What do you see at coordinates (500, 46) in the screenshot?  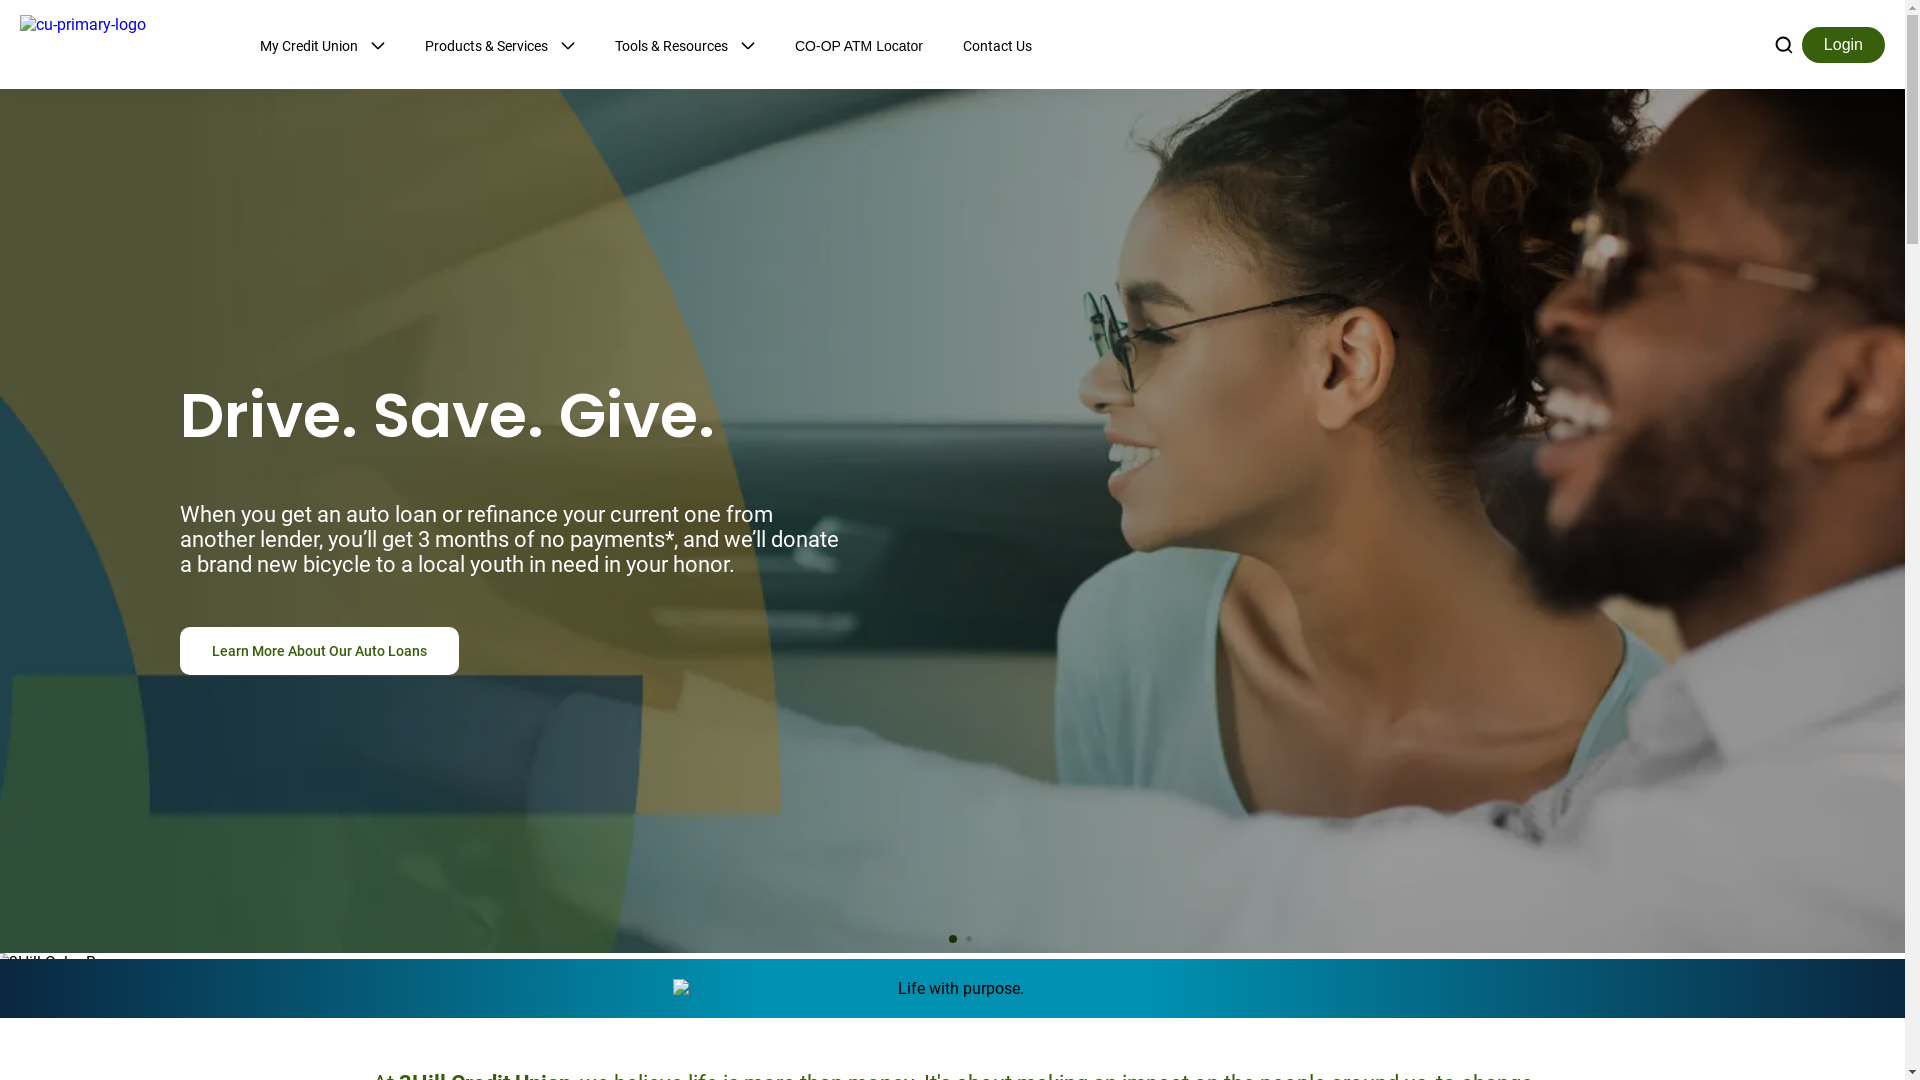 I see `Products & Services` at bounding box center [500, 46].